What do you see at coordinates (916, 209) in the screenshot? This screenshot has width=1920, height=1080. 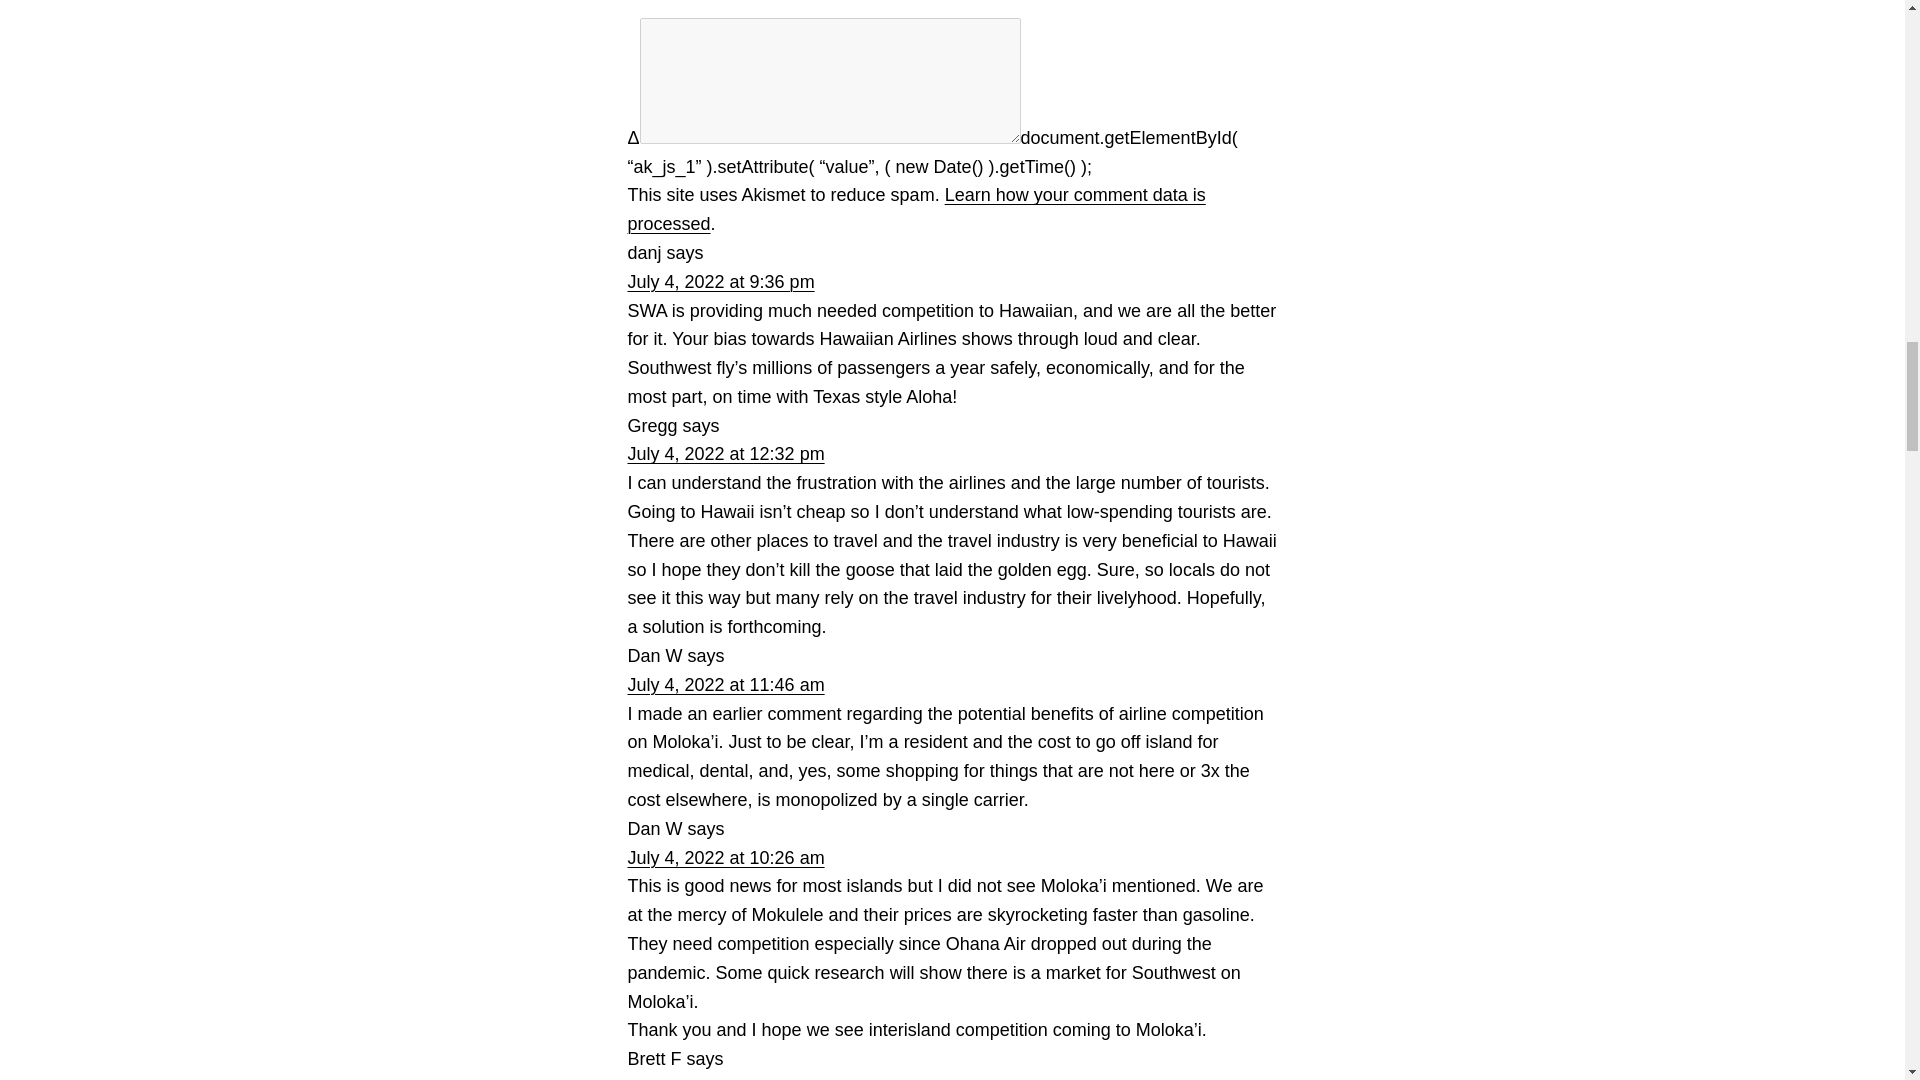 I see `Learn how your comment data is processed` at bounding box center [916, 209].